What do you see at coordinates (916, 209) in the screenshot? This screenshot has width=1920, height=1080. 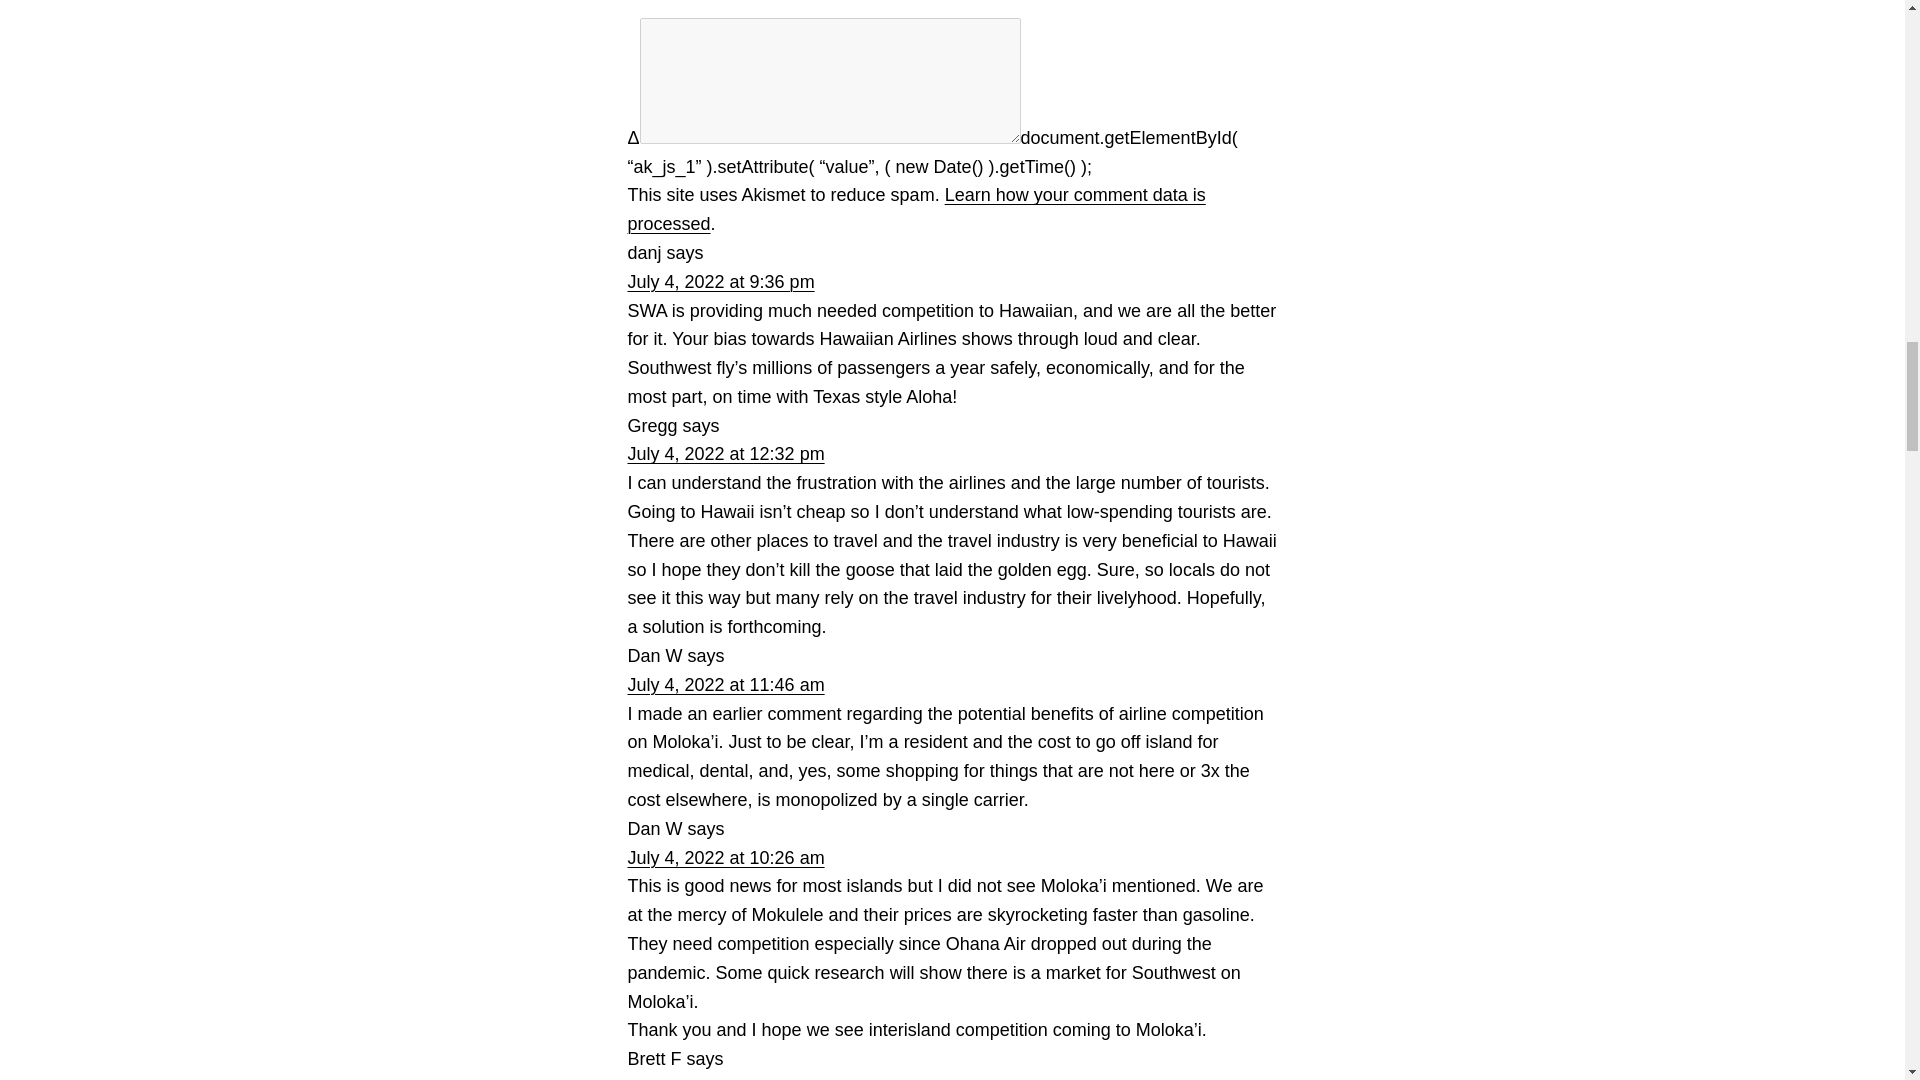 I see `Learn how your comment data is processed` at bounding box center [916, 209].